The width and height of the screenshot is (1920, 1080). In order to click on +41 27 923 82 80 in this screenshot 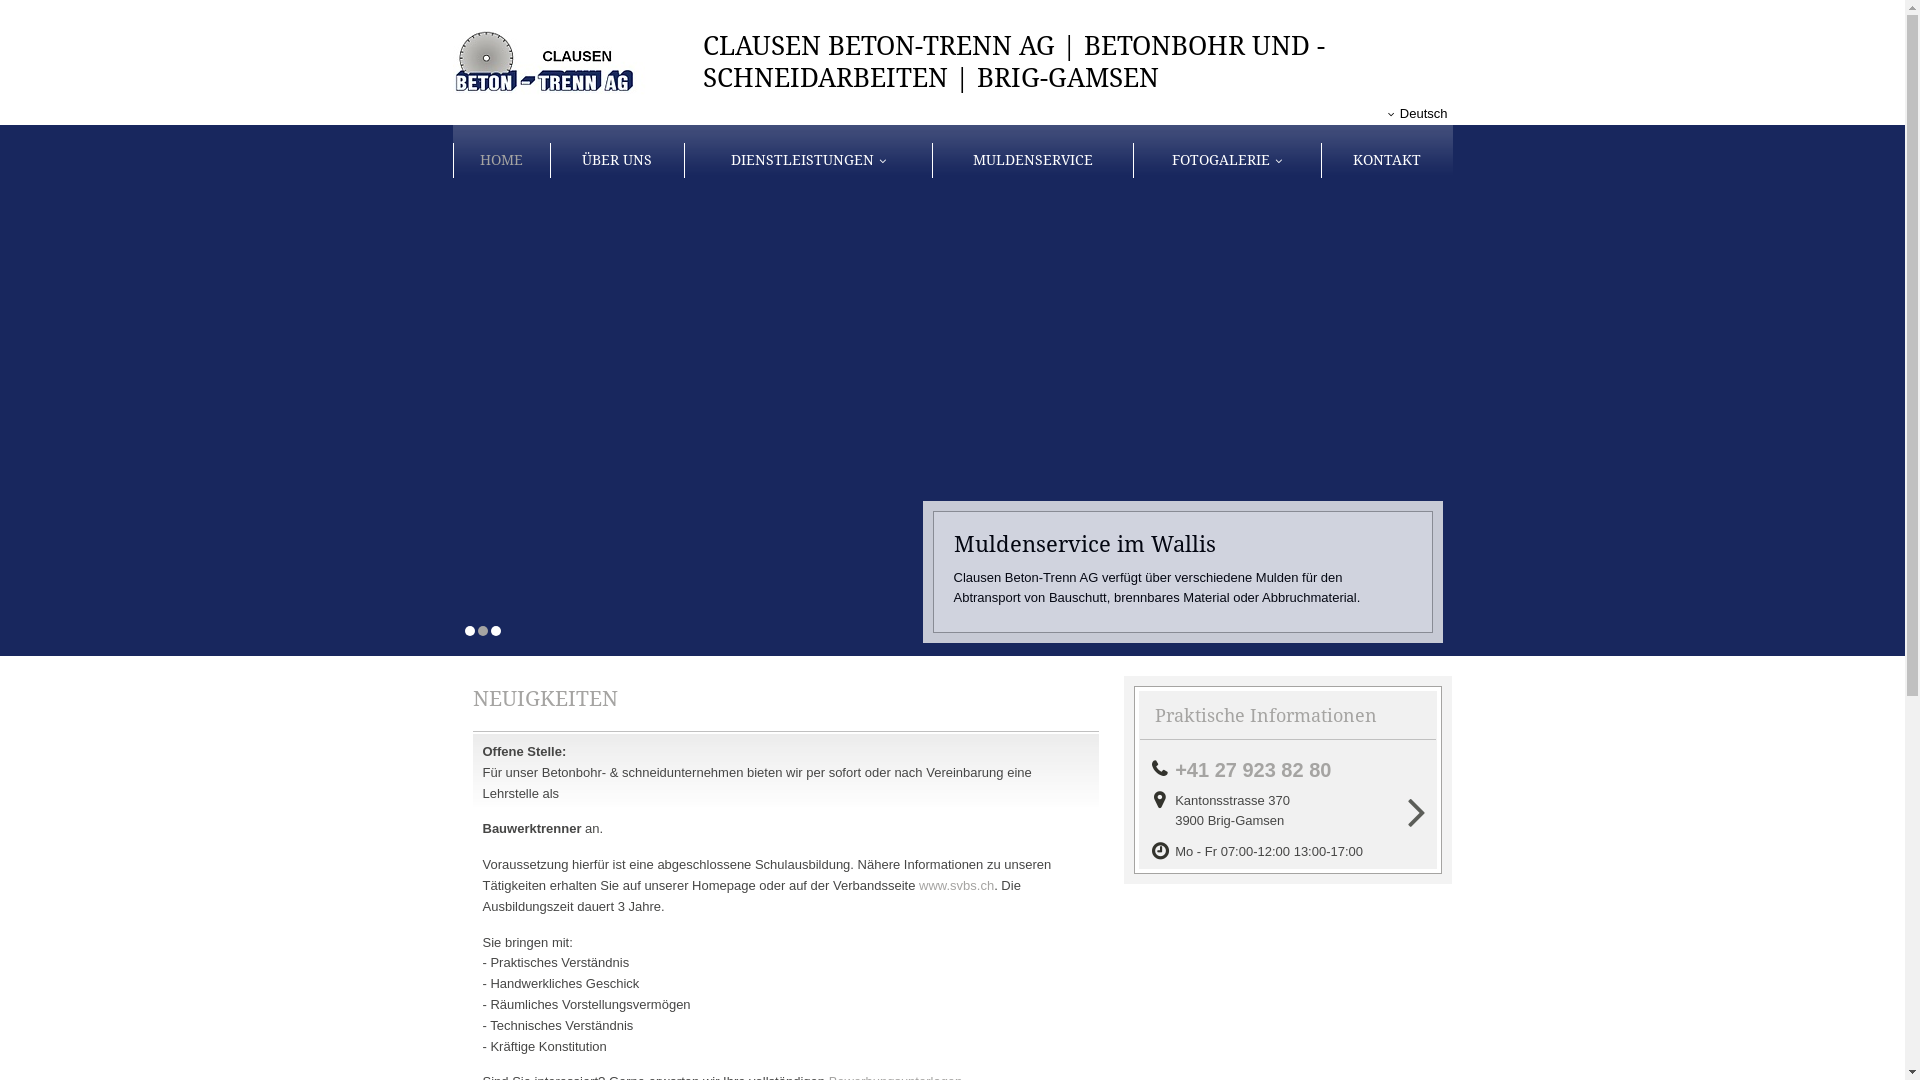, I will do `click(1259, 770)`.